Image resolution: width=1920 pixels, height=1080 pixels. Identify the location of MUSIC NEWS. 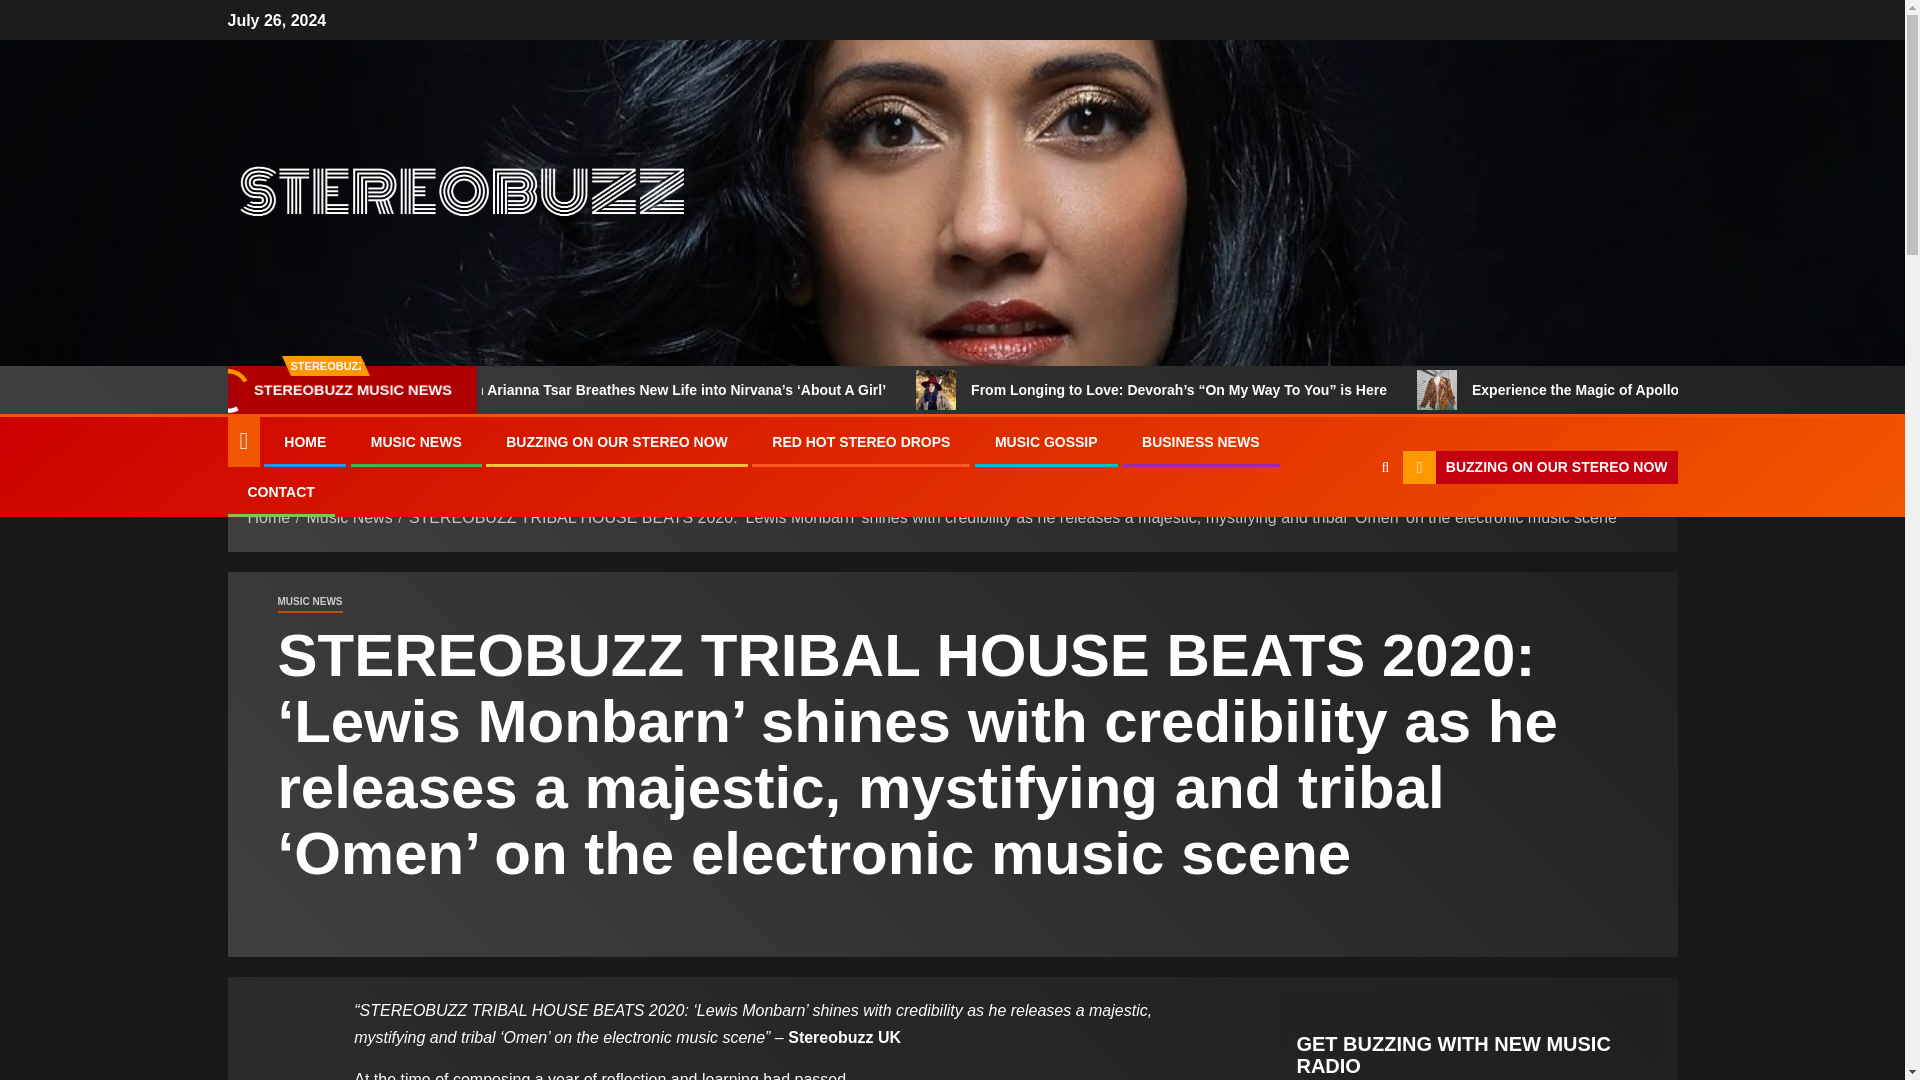
(416, 442).